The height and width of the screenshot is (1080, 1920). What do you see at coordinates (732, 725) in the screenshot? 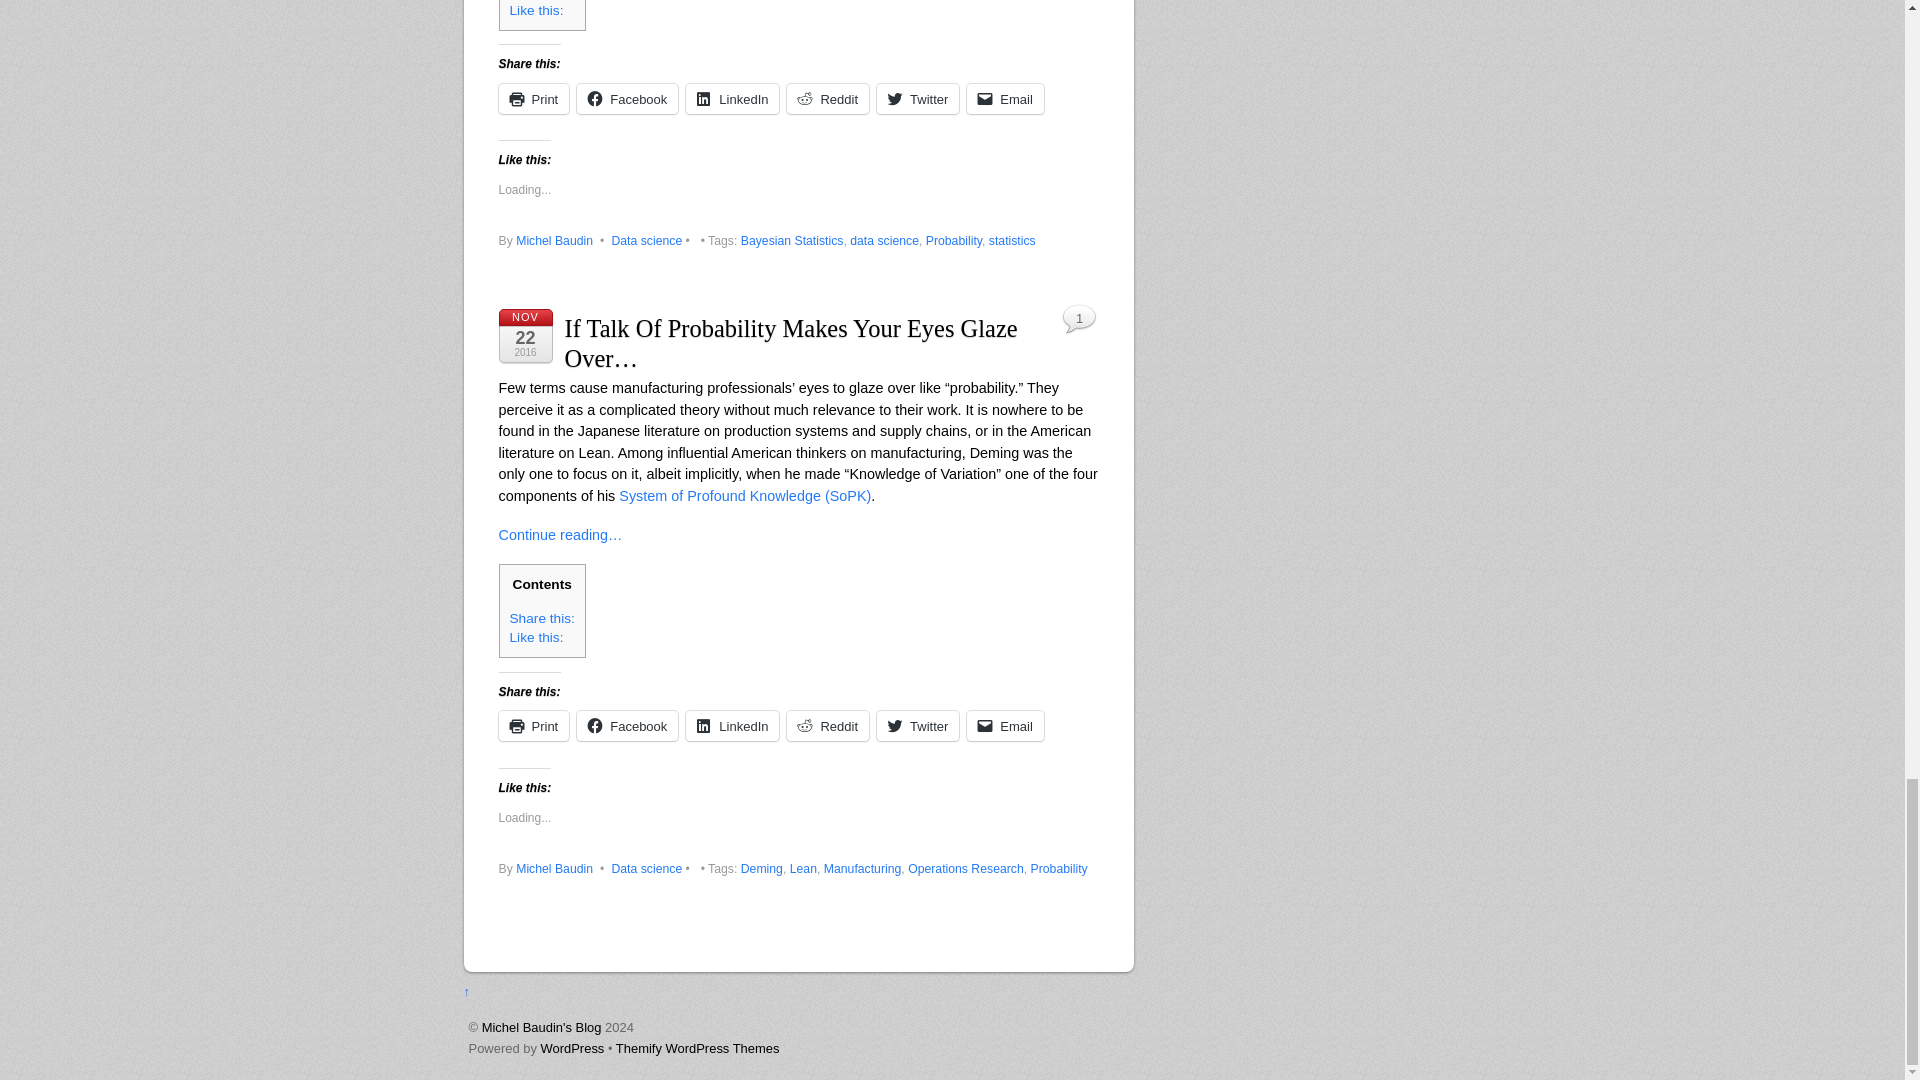
I see `Click to share on LinkedIn` at bounding box center [732, 725].